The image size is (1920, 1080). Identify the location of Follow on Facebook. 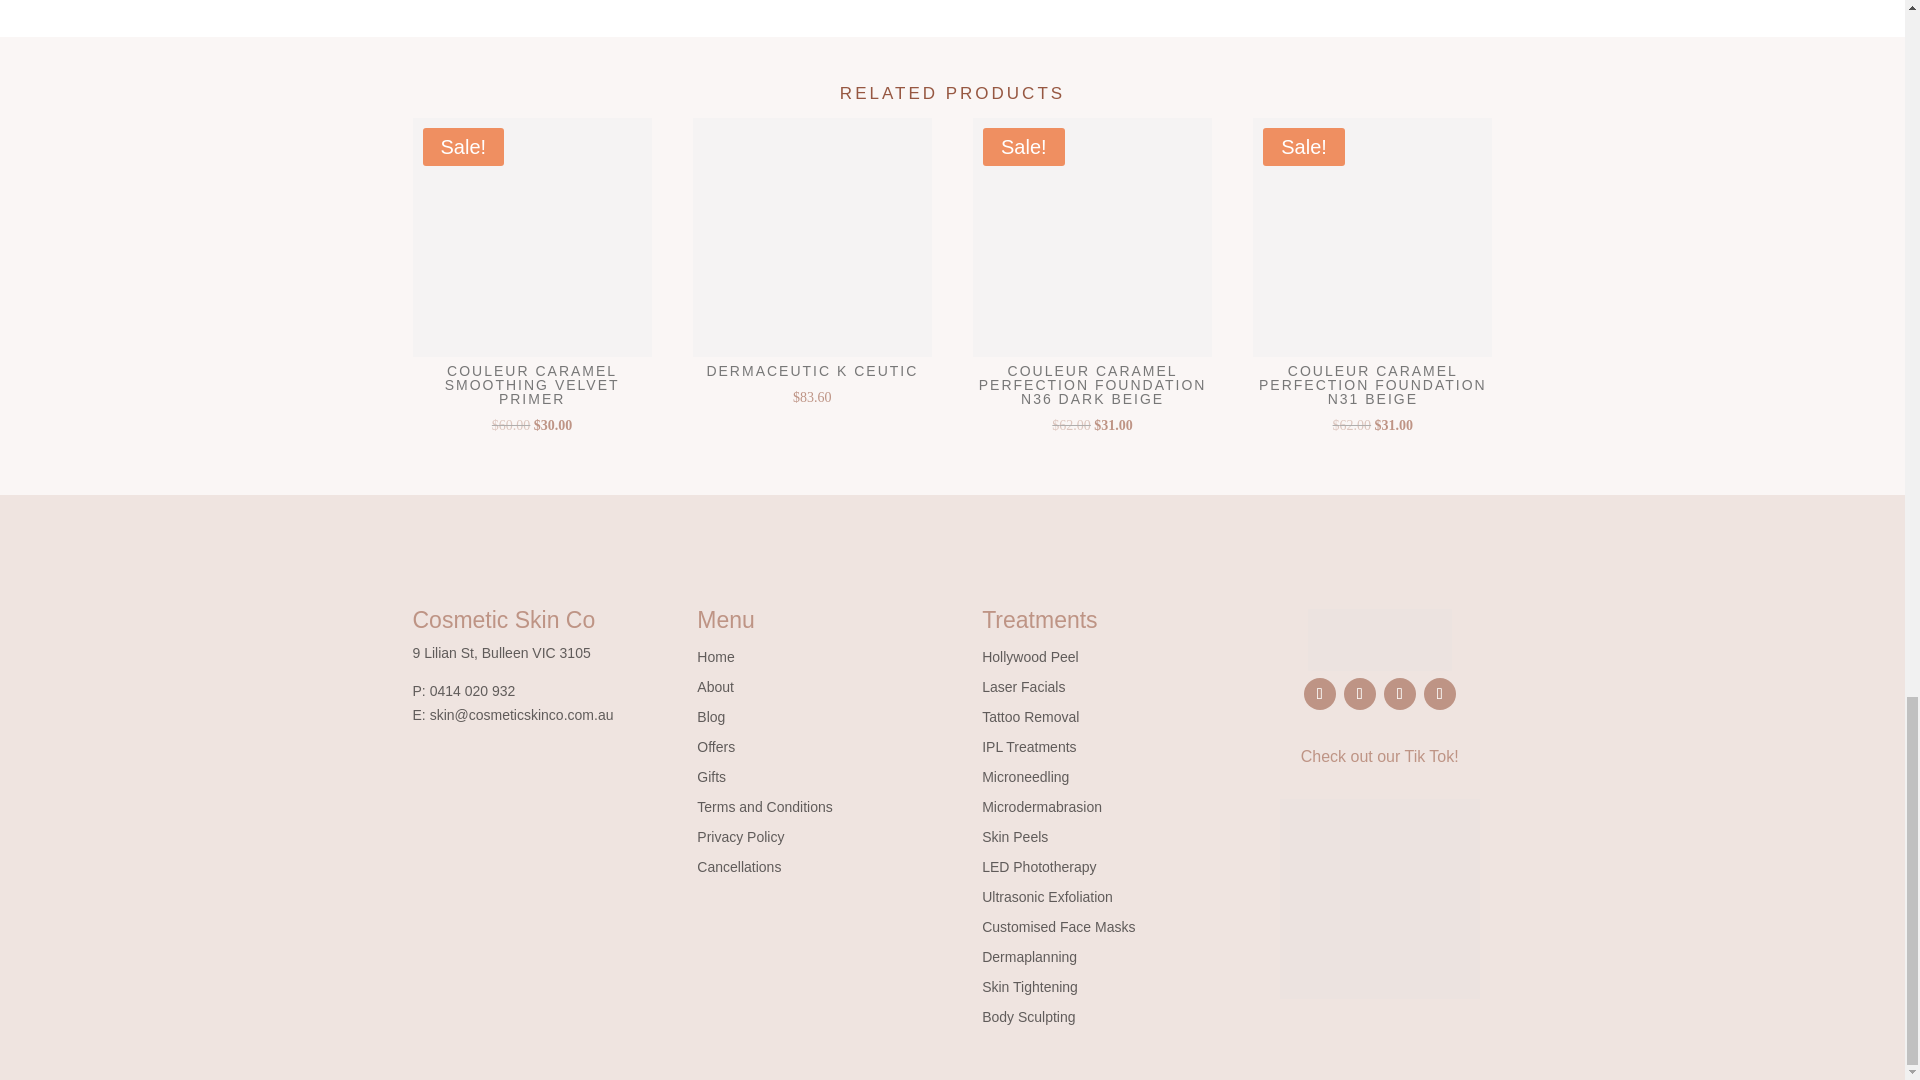
(1320, 694).